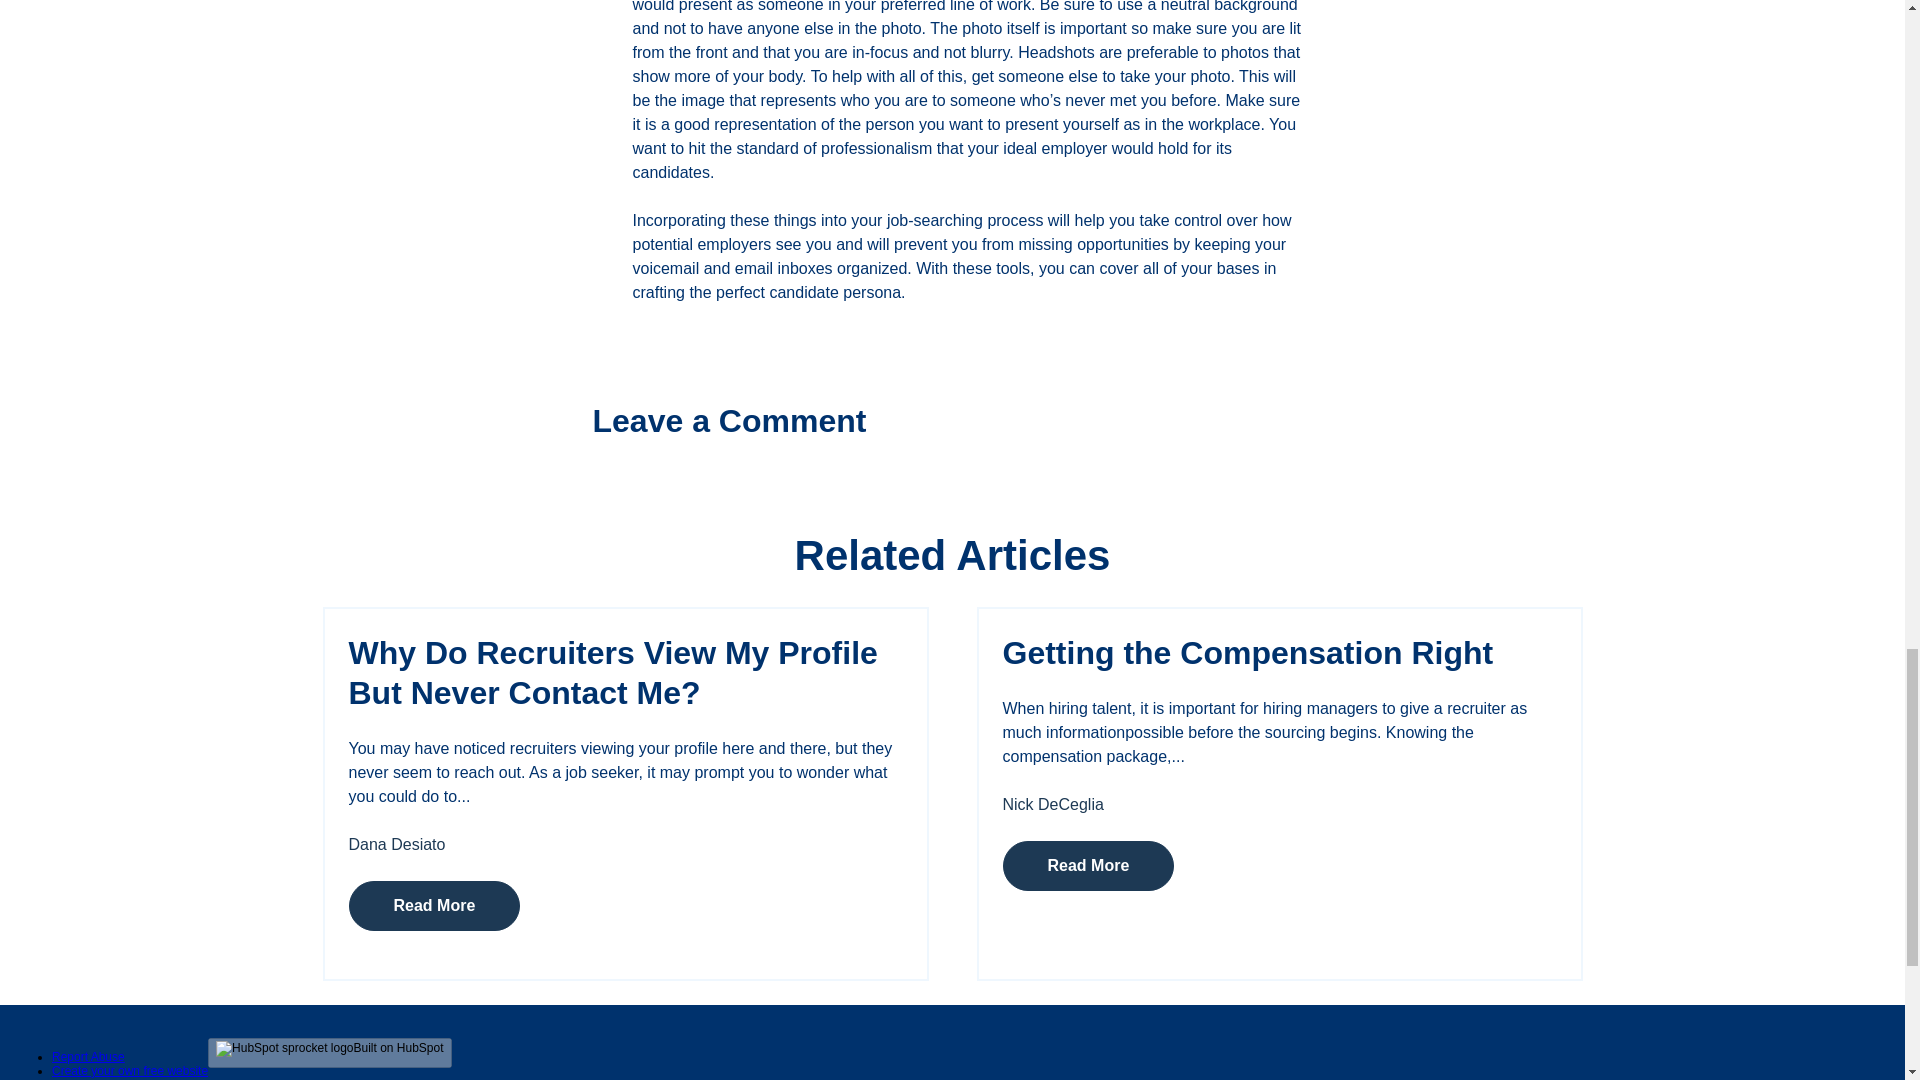 This screenshot has height=1080, width=1920. Describe the element at coordinates (612, 672) in the screenshot. I see `Why Do Recruiters View My Profile But Never Contact Me?` at that location.